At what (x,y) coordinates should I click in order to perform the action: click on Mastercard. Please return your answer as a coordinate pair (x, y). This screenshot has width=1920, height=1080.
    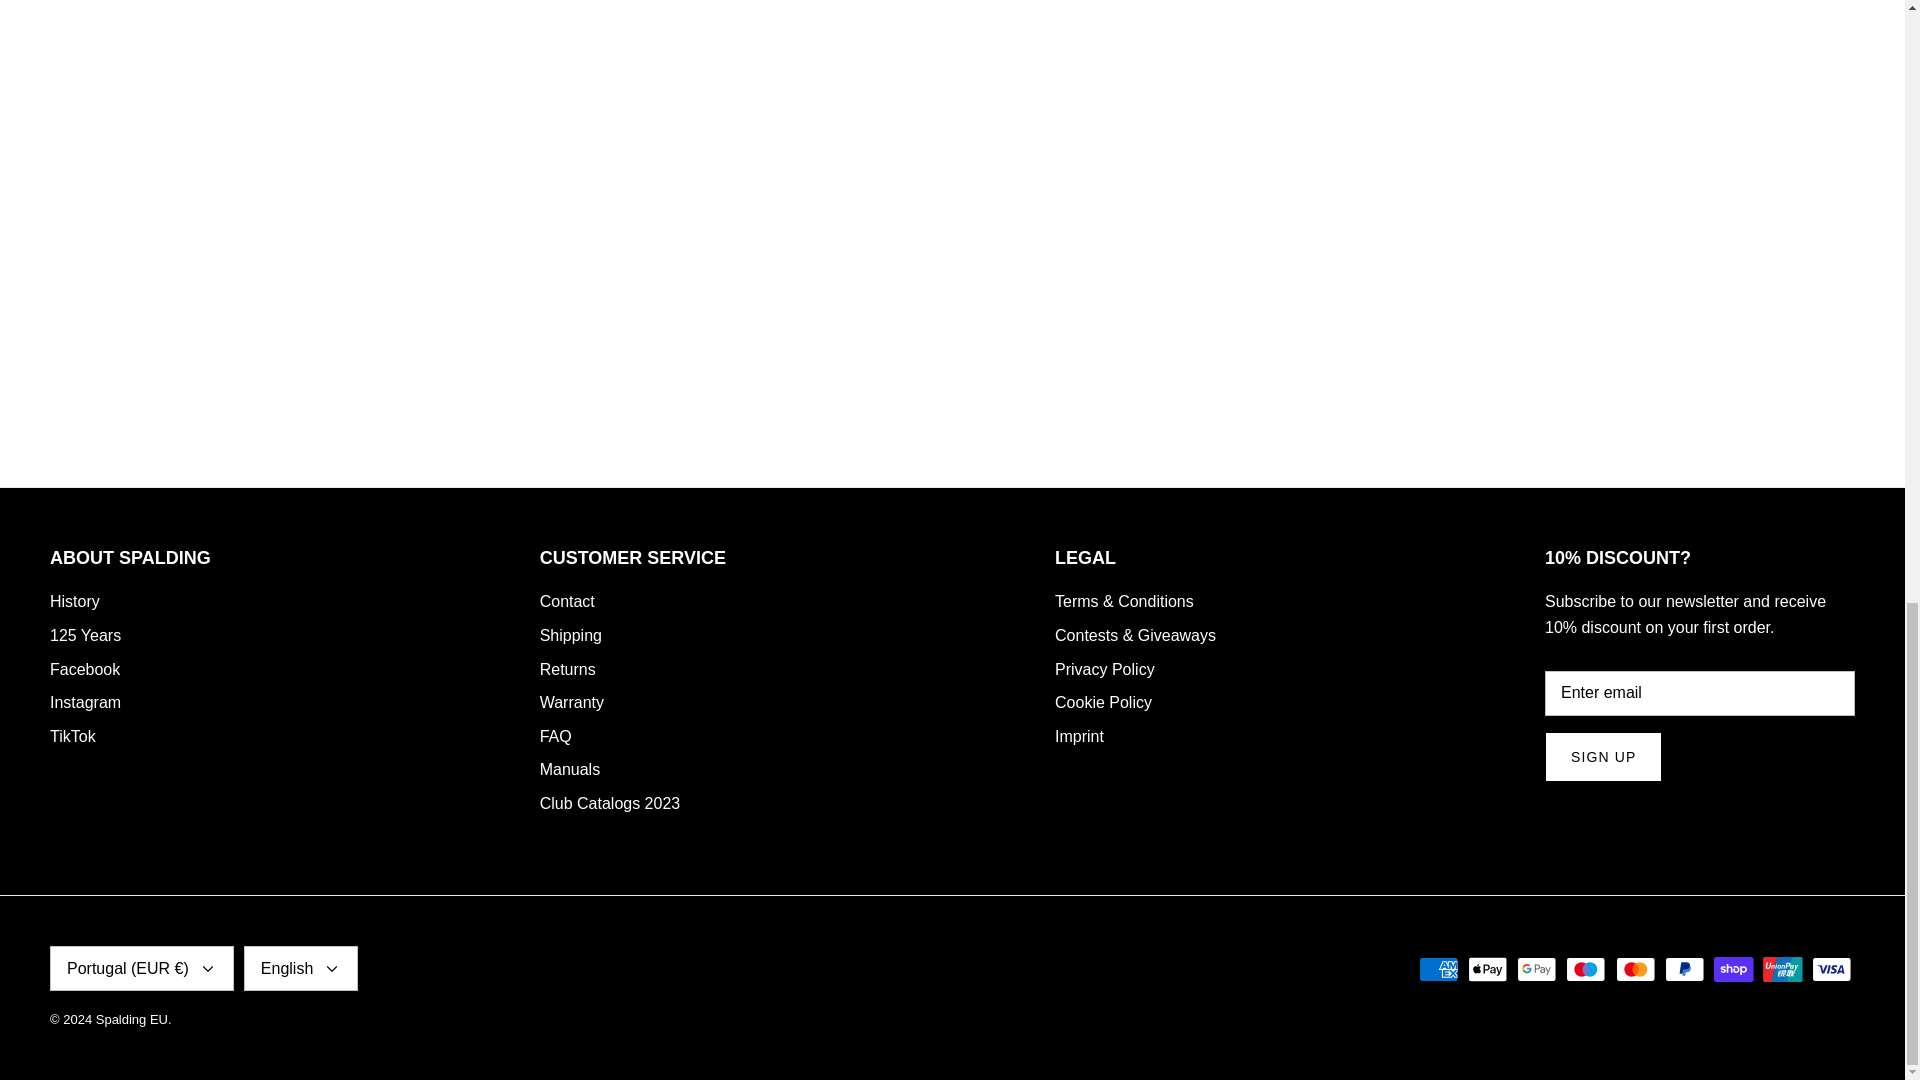
    Looking at the image, I should click on (1636, 968).